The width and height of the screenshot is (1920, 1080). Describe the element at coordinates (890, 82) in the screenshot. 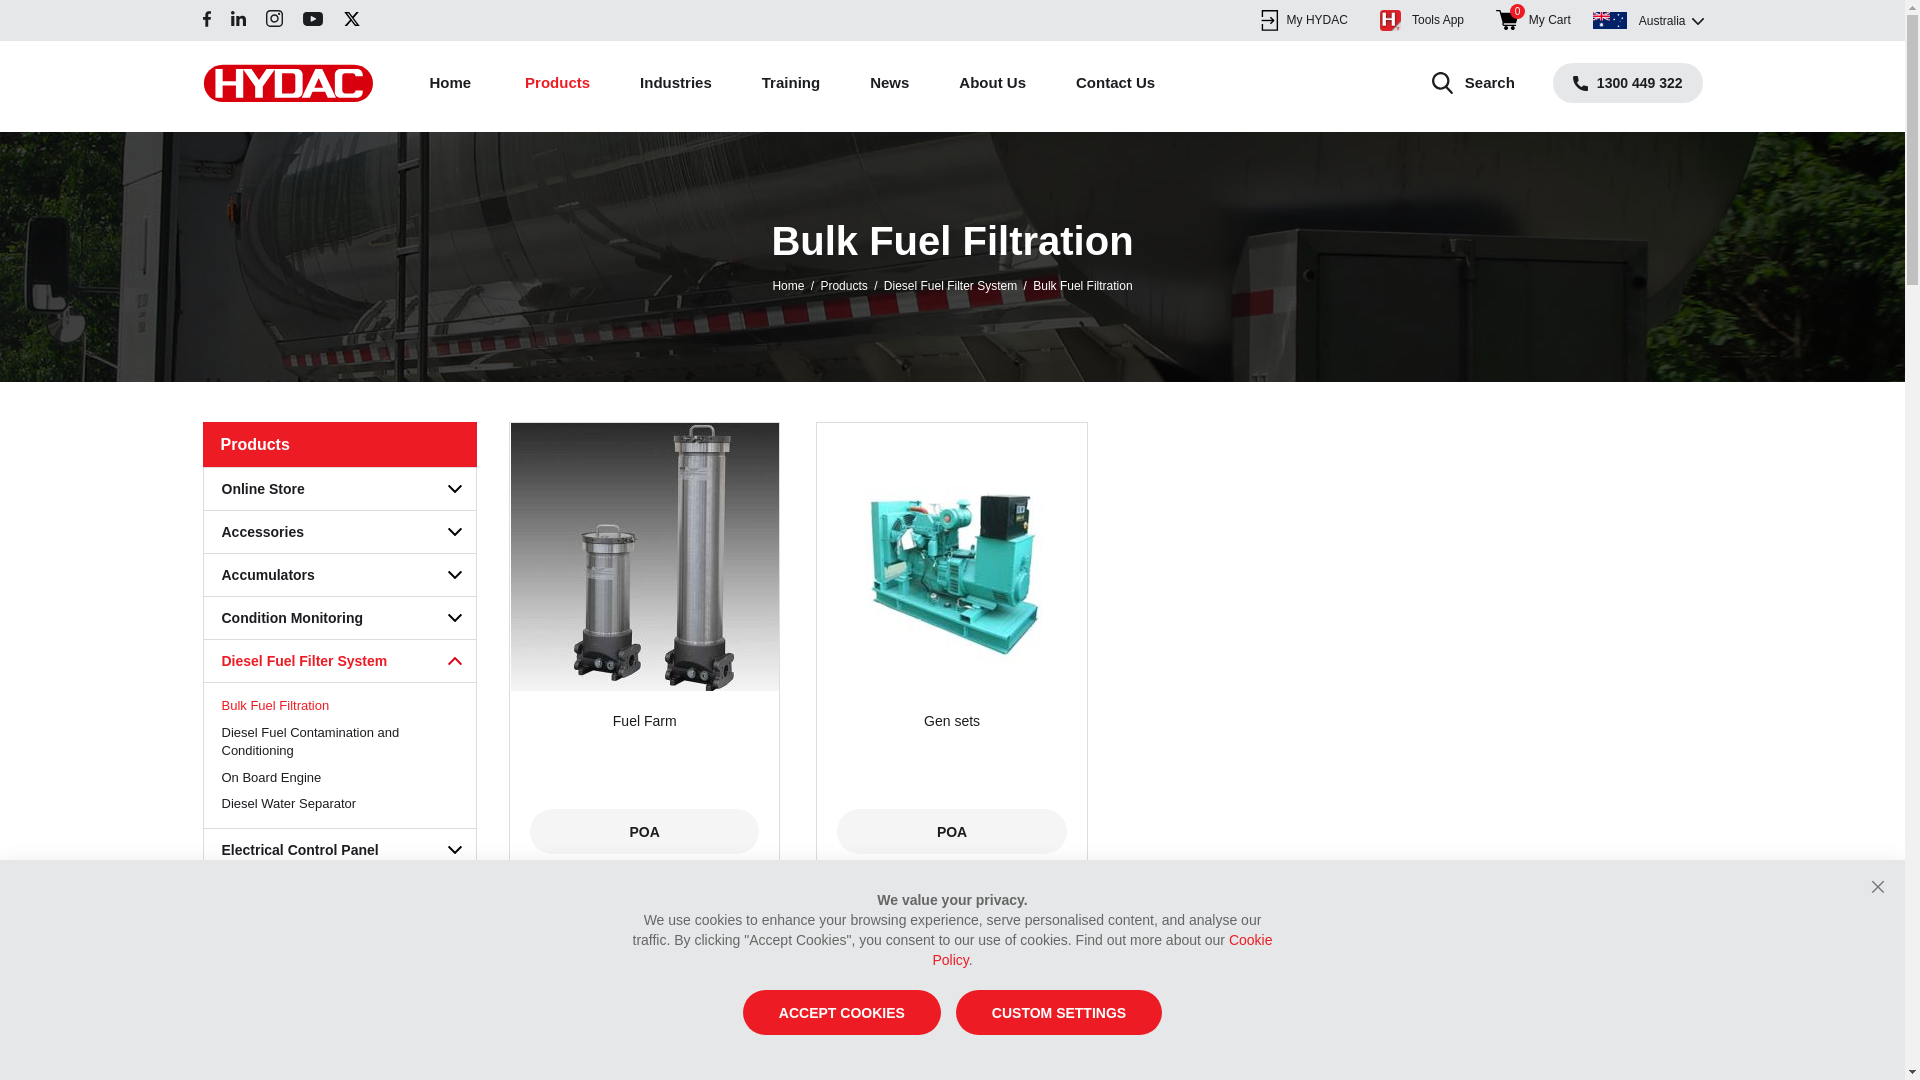

I see `News` at that location.